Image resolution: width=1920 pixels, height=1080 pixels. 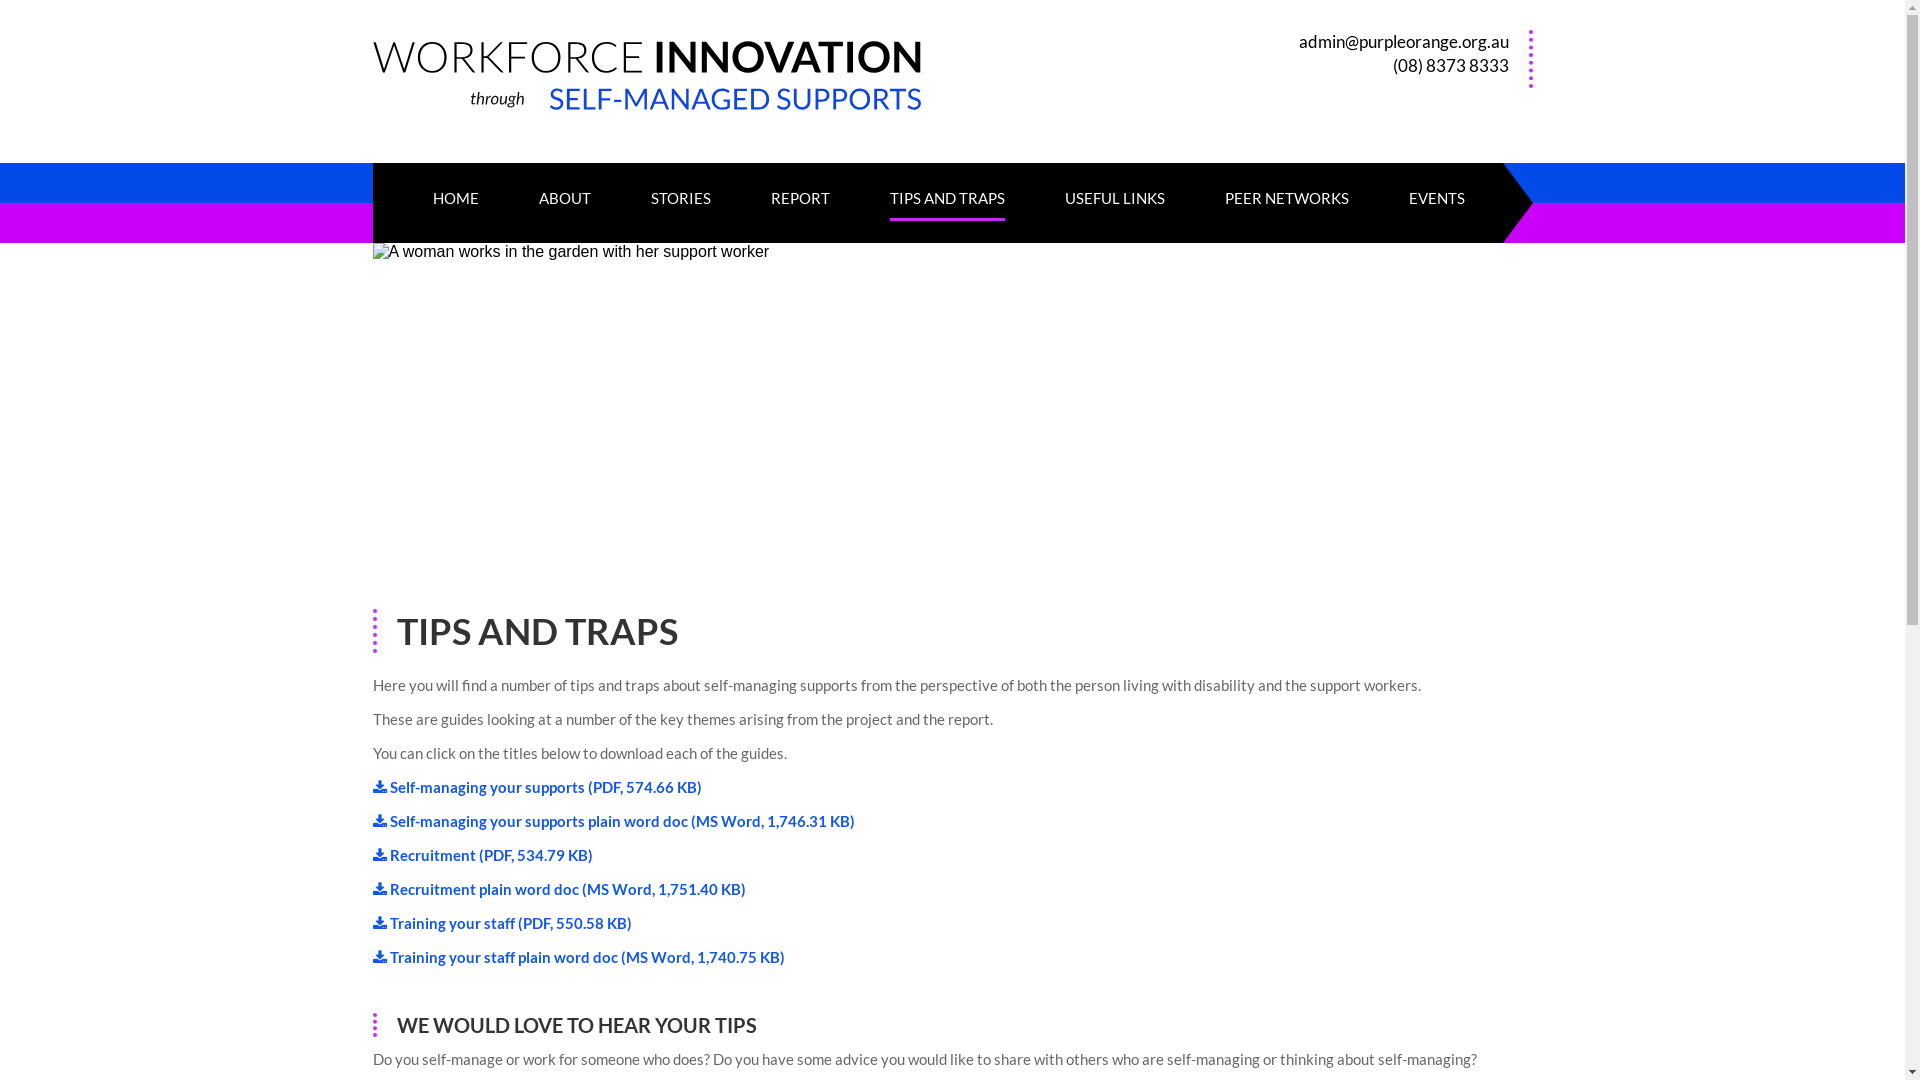 What do you see at coordinates (546, 787) in the screenshot?
I see `Self-managing your supports (PDF, 574.66 KB)` at bounding box center [546, 787].